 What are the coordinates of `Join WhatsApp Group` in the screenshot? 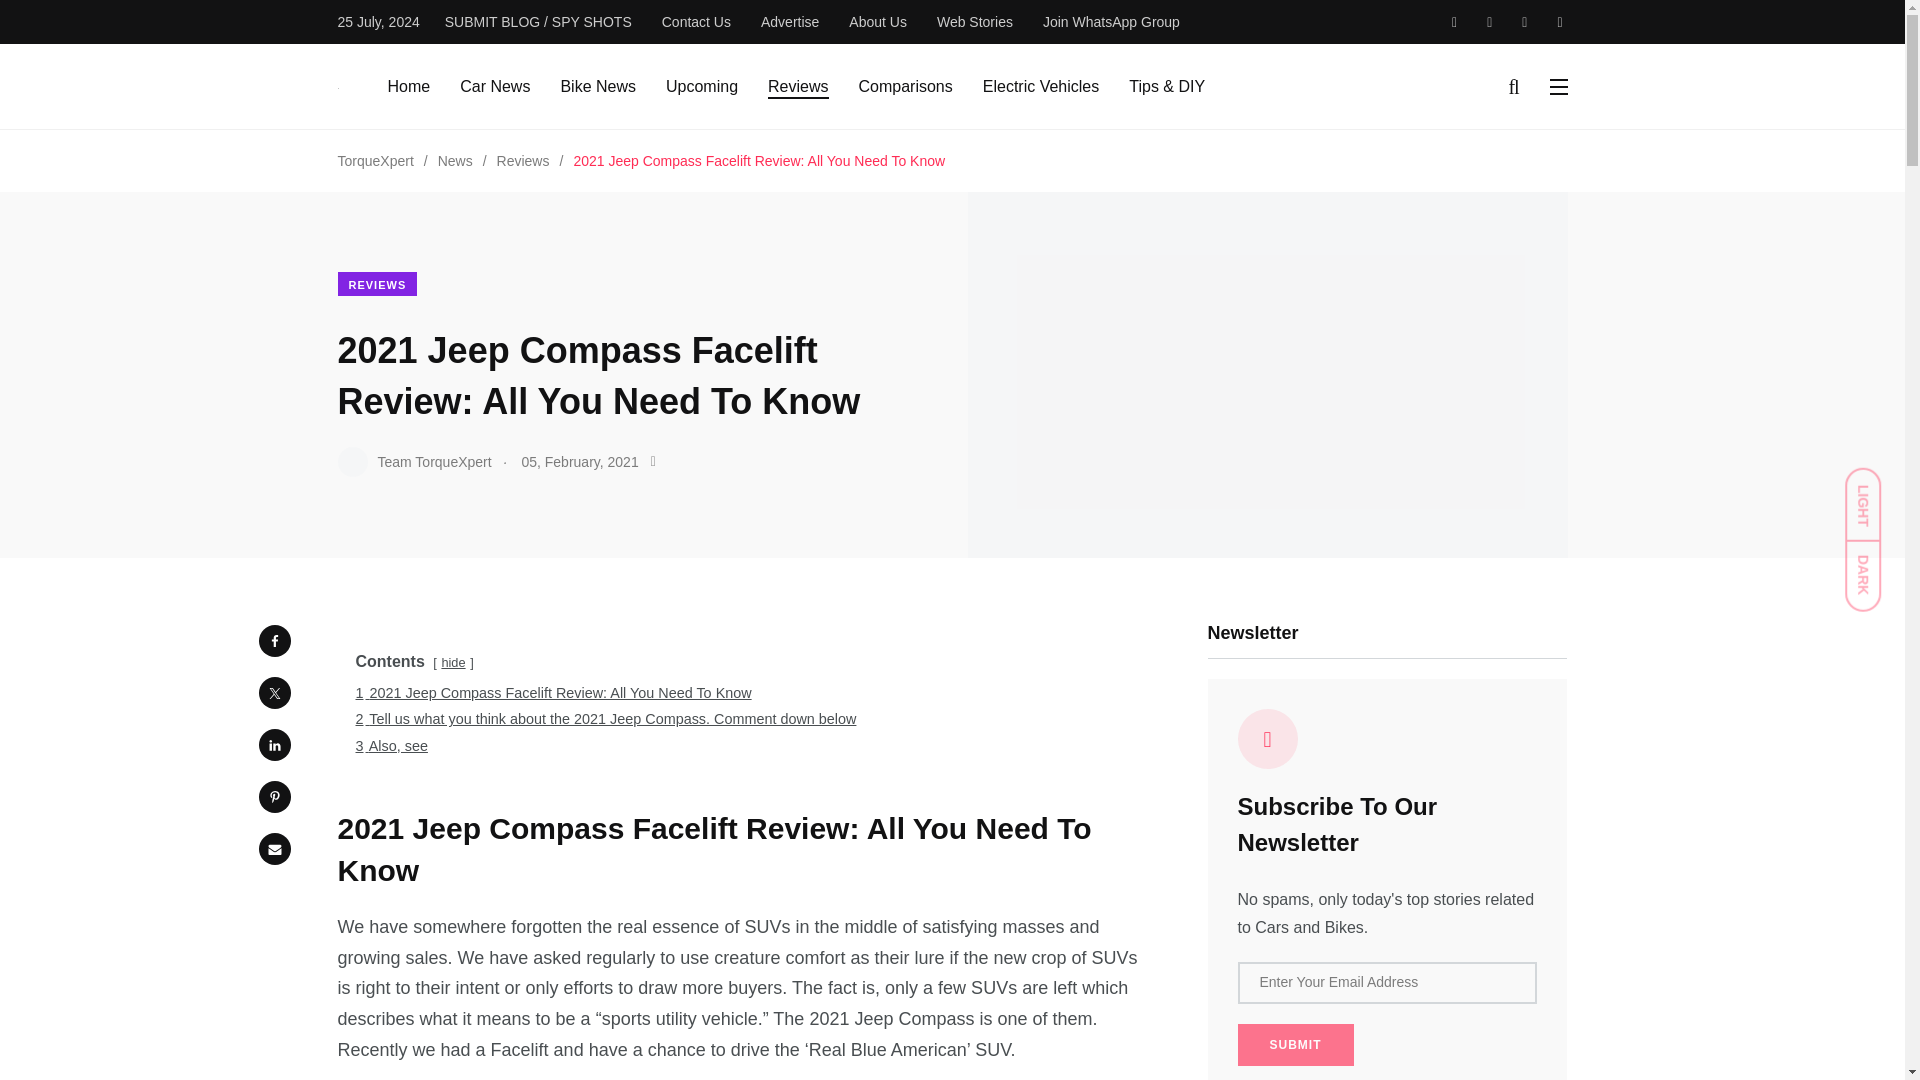 It's located at (1111, 22).